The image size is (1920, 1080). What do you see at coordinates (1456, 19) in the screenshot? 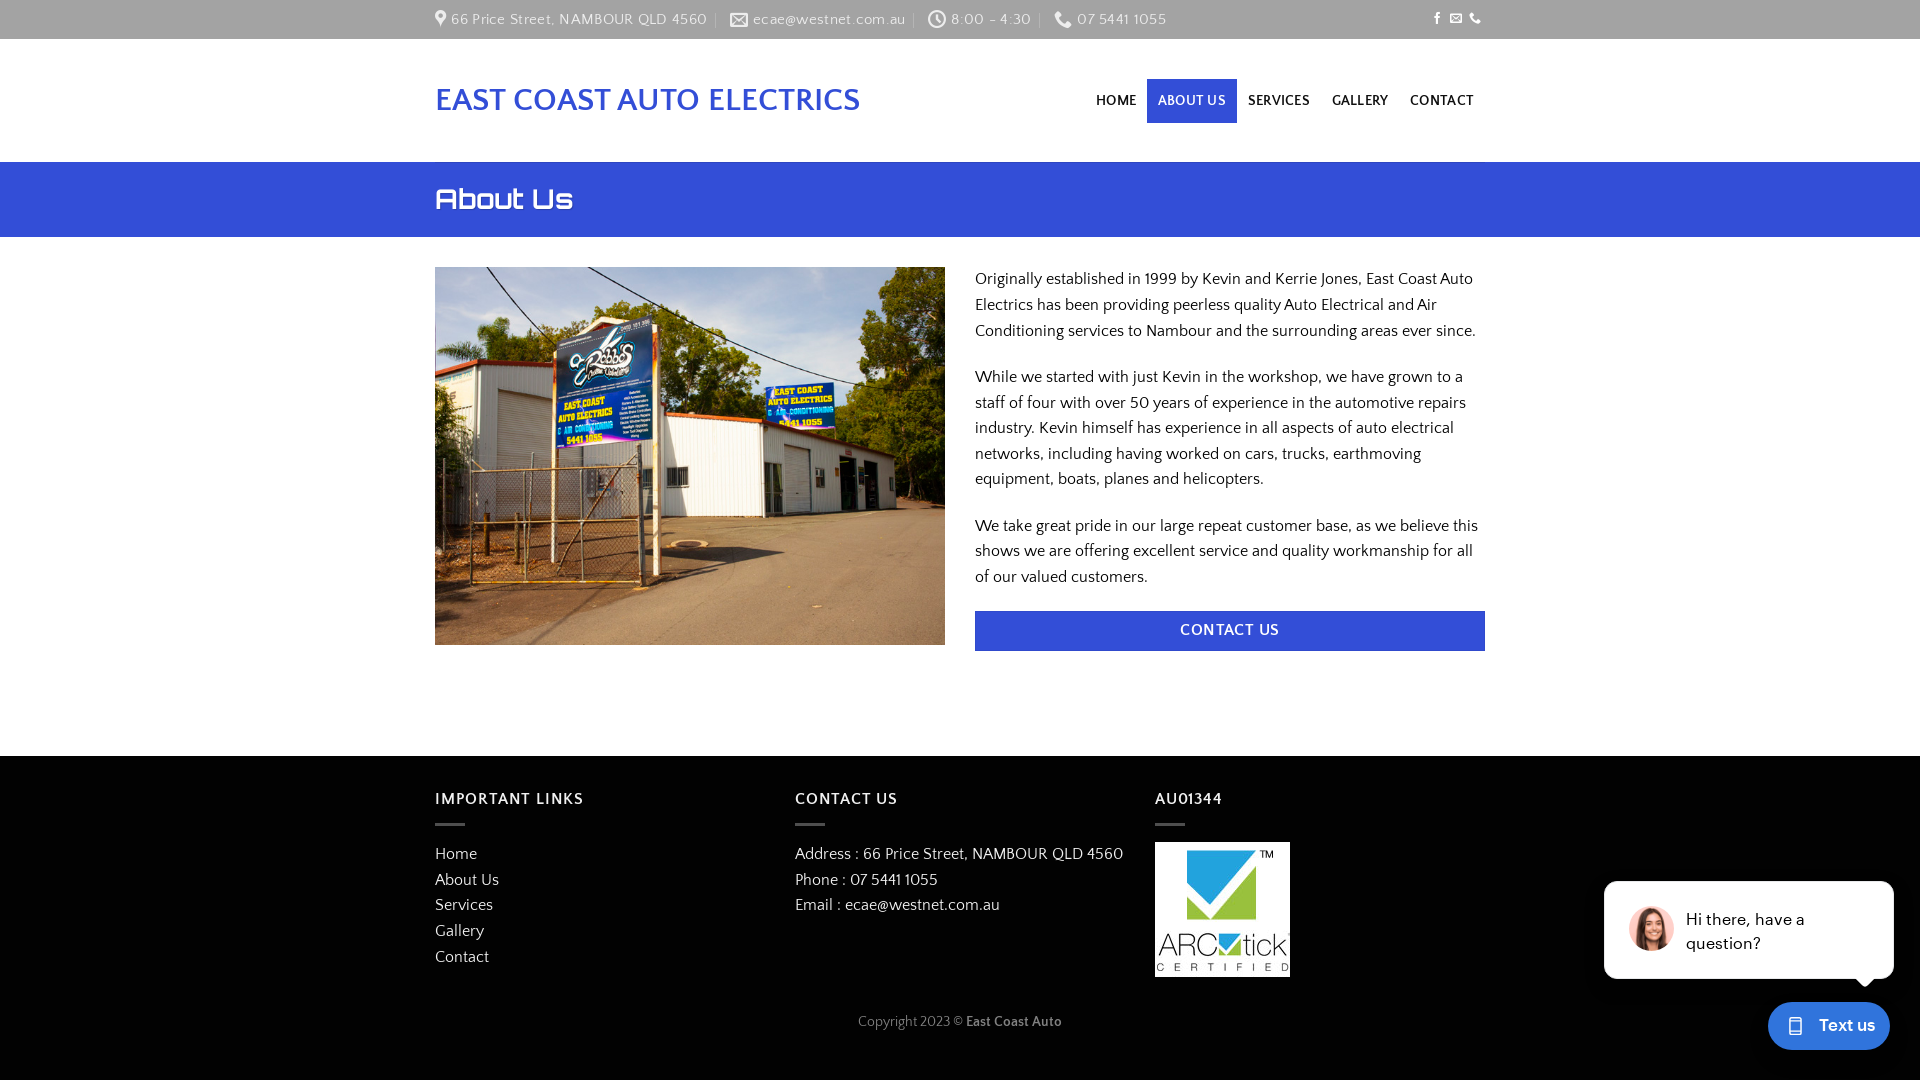
I see `Send us an email` at bounding box center [1456, 19].